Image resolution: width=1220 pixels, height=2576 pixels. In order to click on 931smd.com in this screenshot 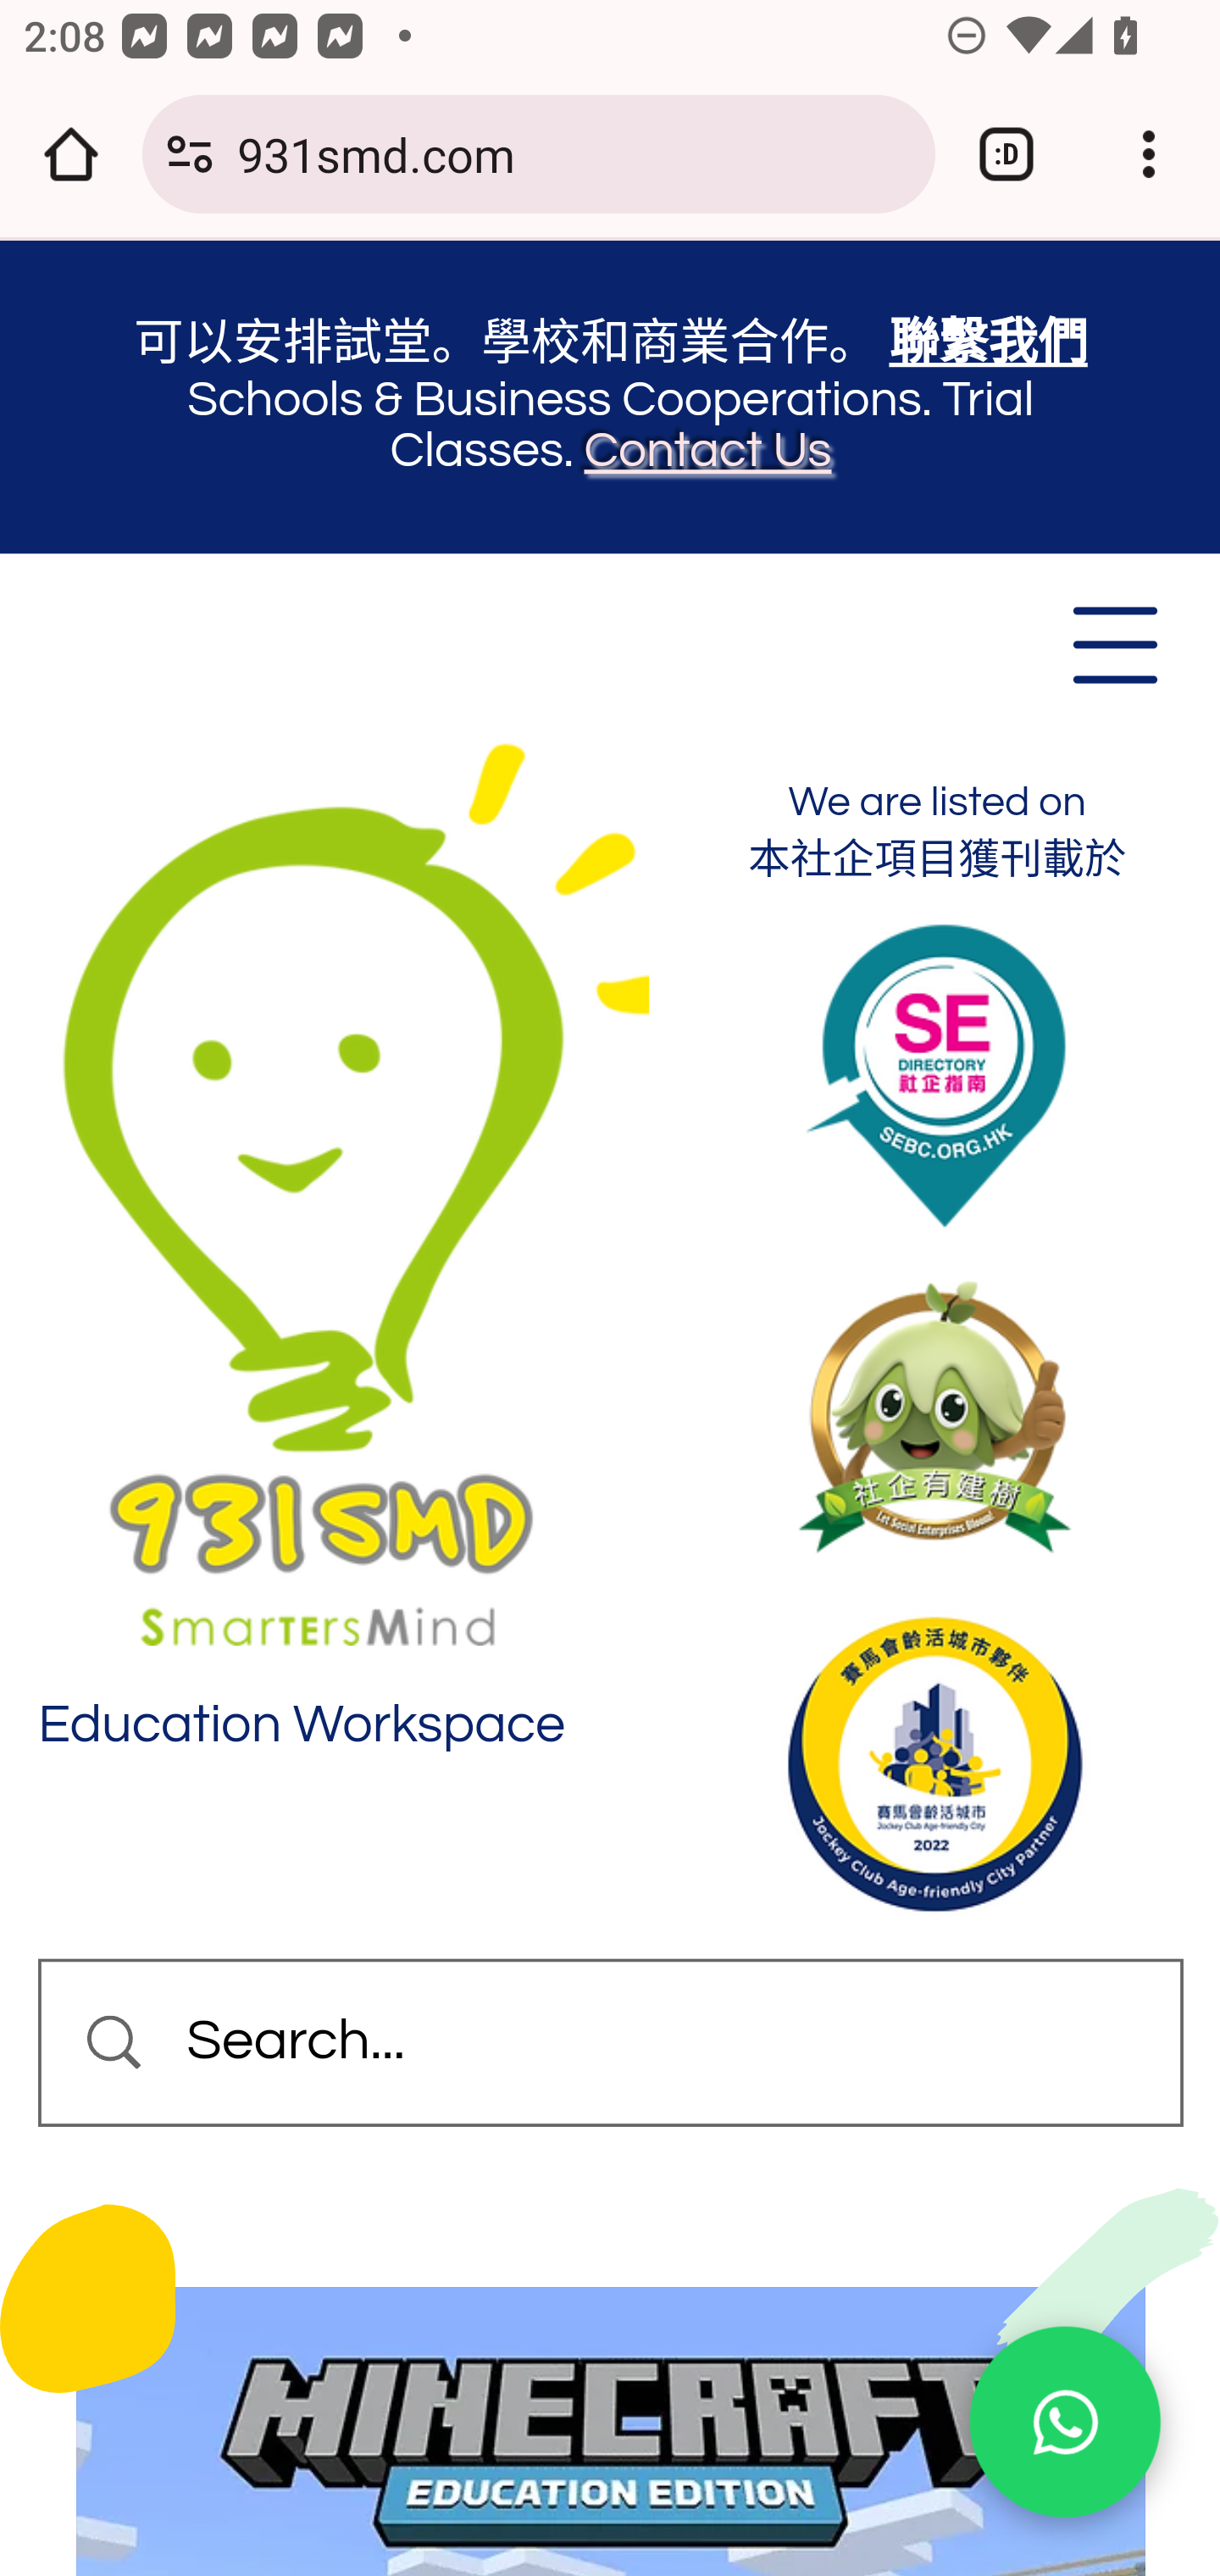, I will do `click(574, 153)`.